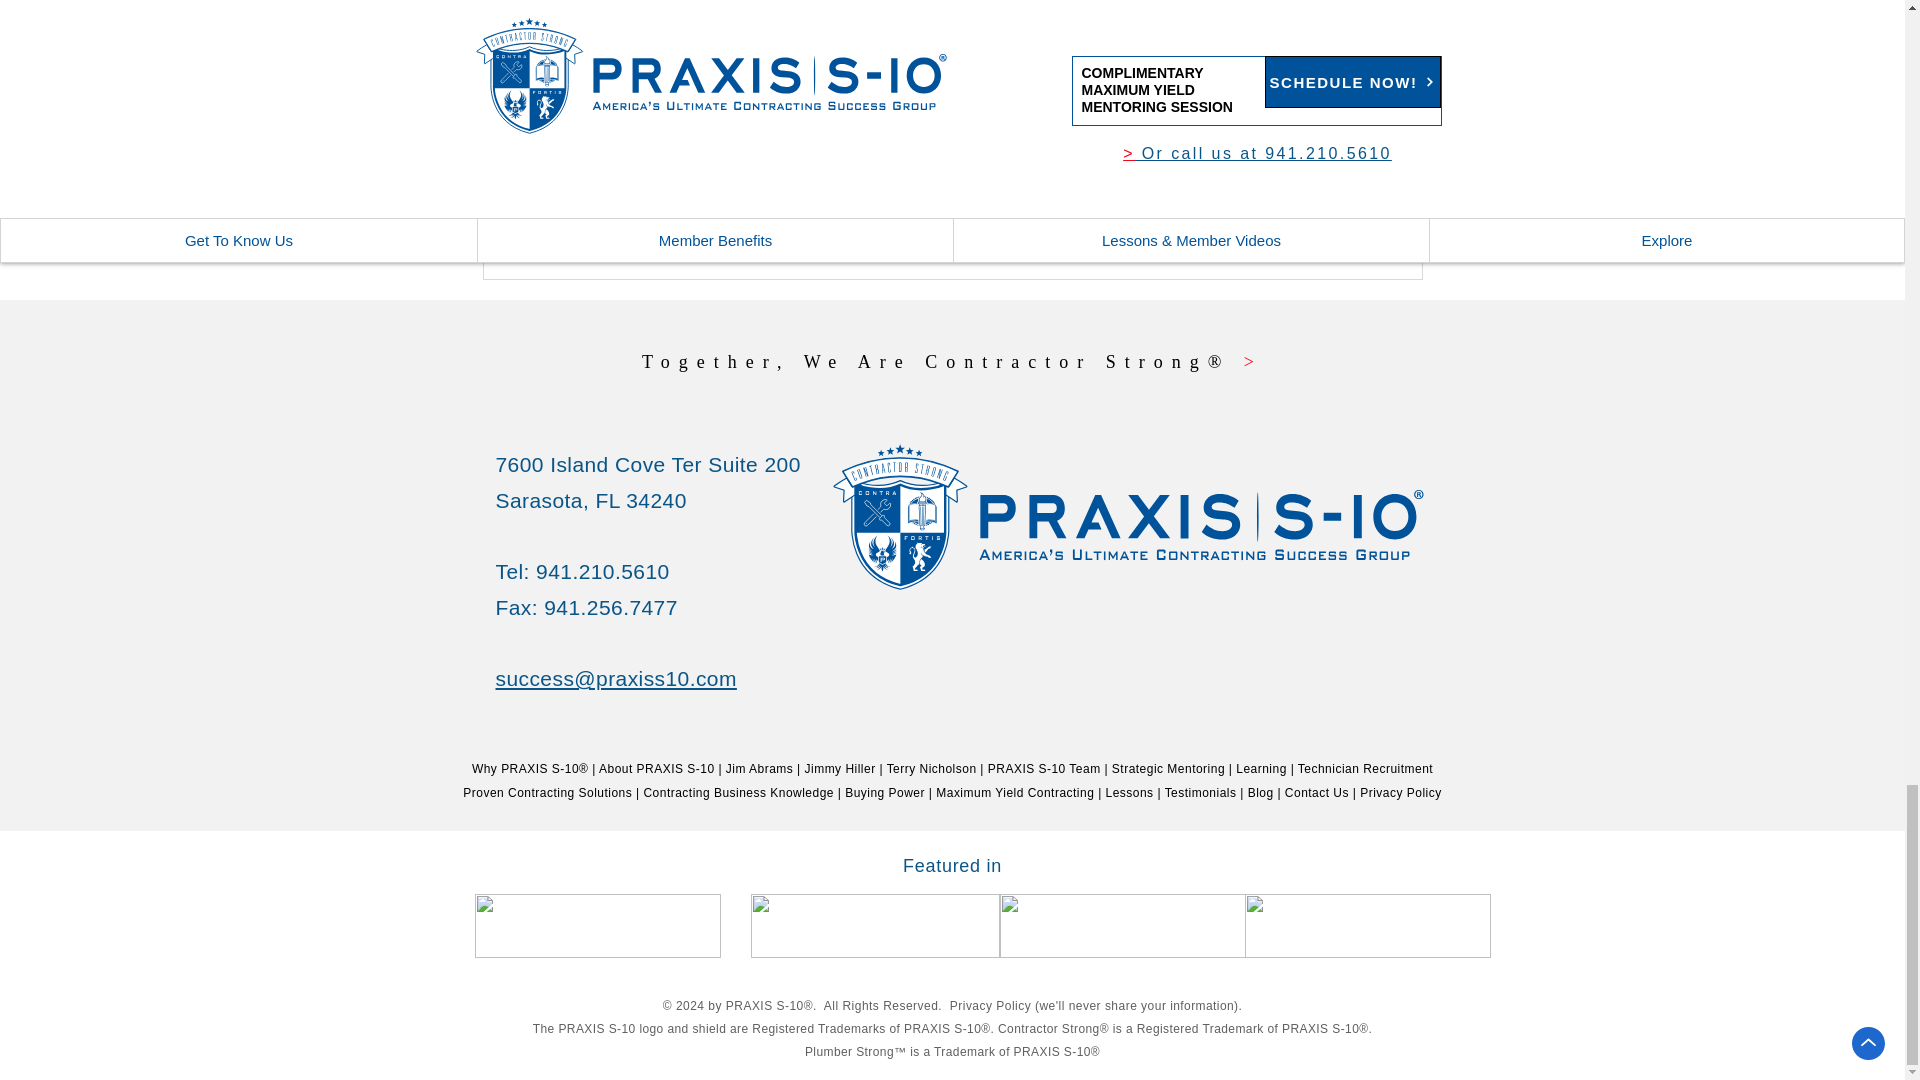  Describe the element at coordinates (1123, 926) in the screenshot. I see `logos-reeves.jpg` at that location.